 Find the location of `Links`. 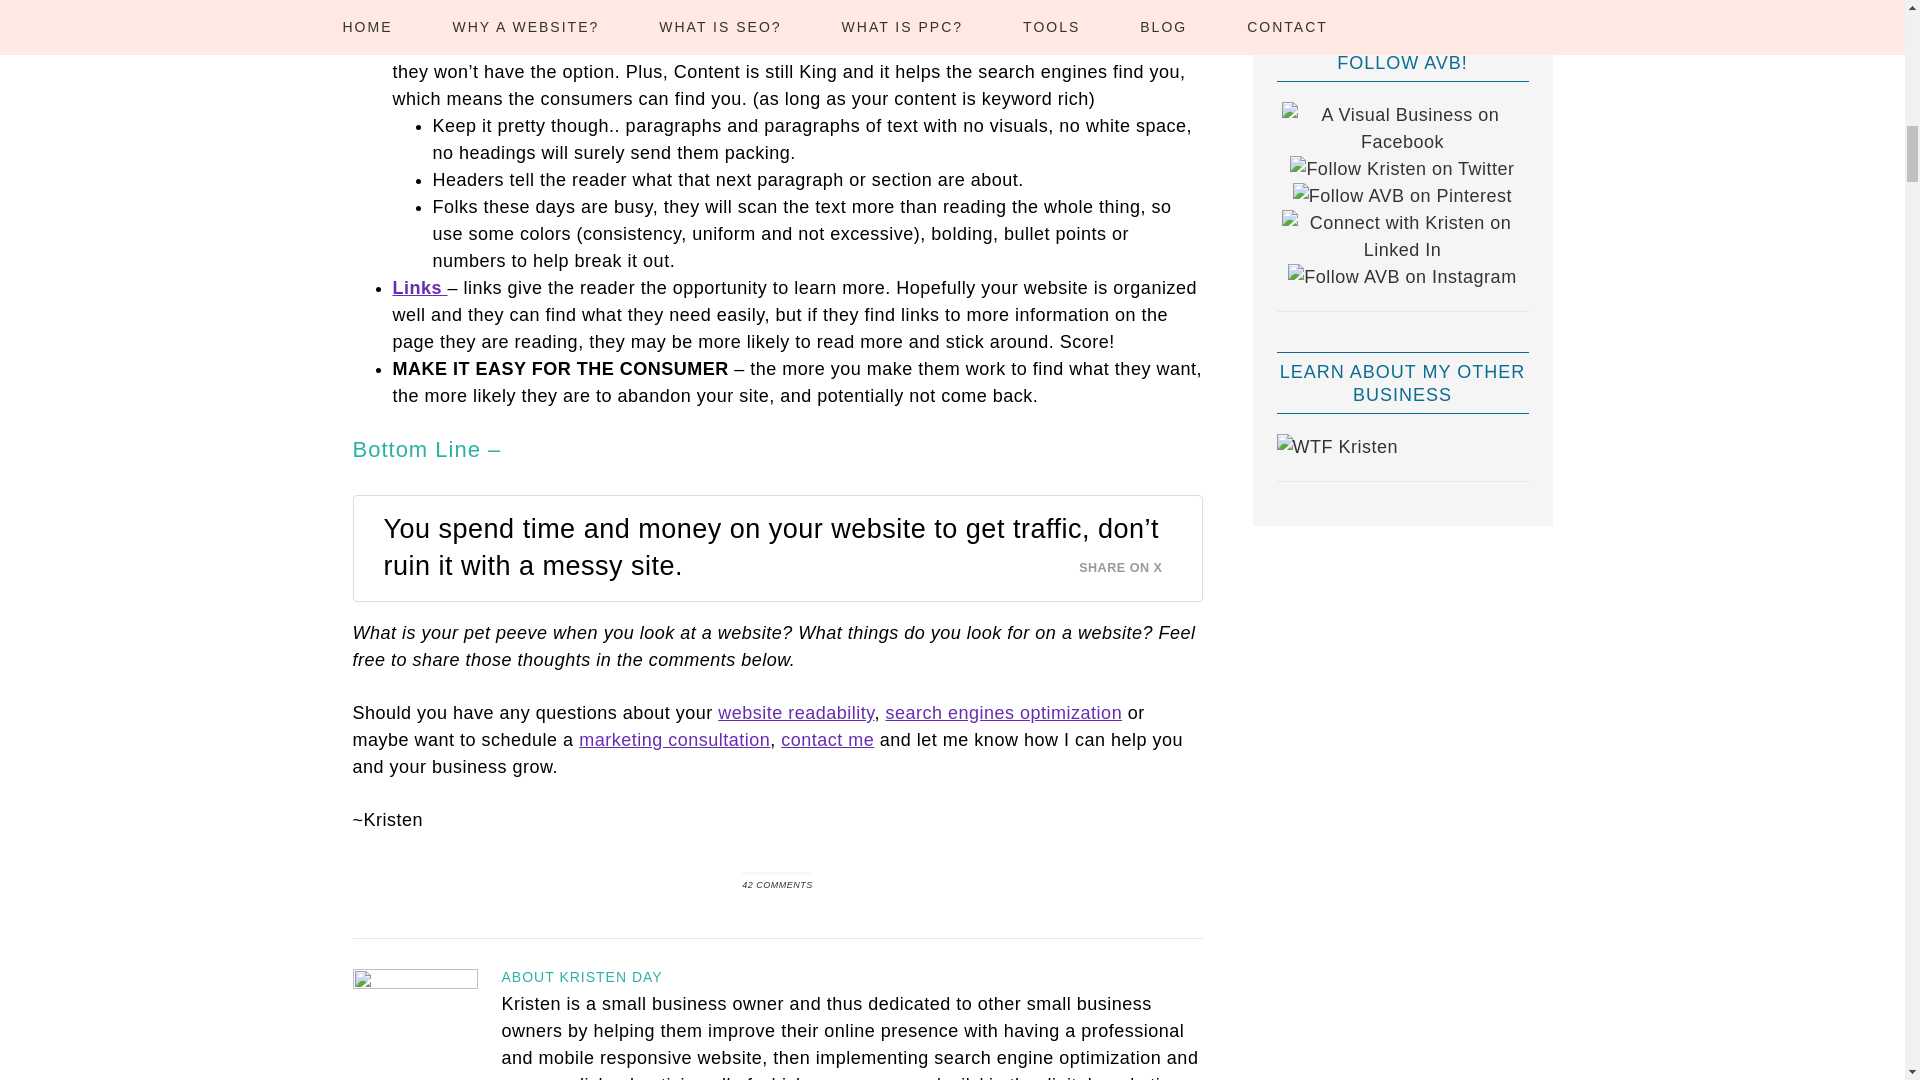

Links is located at coordinates (419, 288).